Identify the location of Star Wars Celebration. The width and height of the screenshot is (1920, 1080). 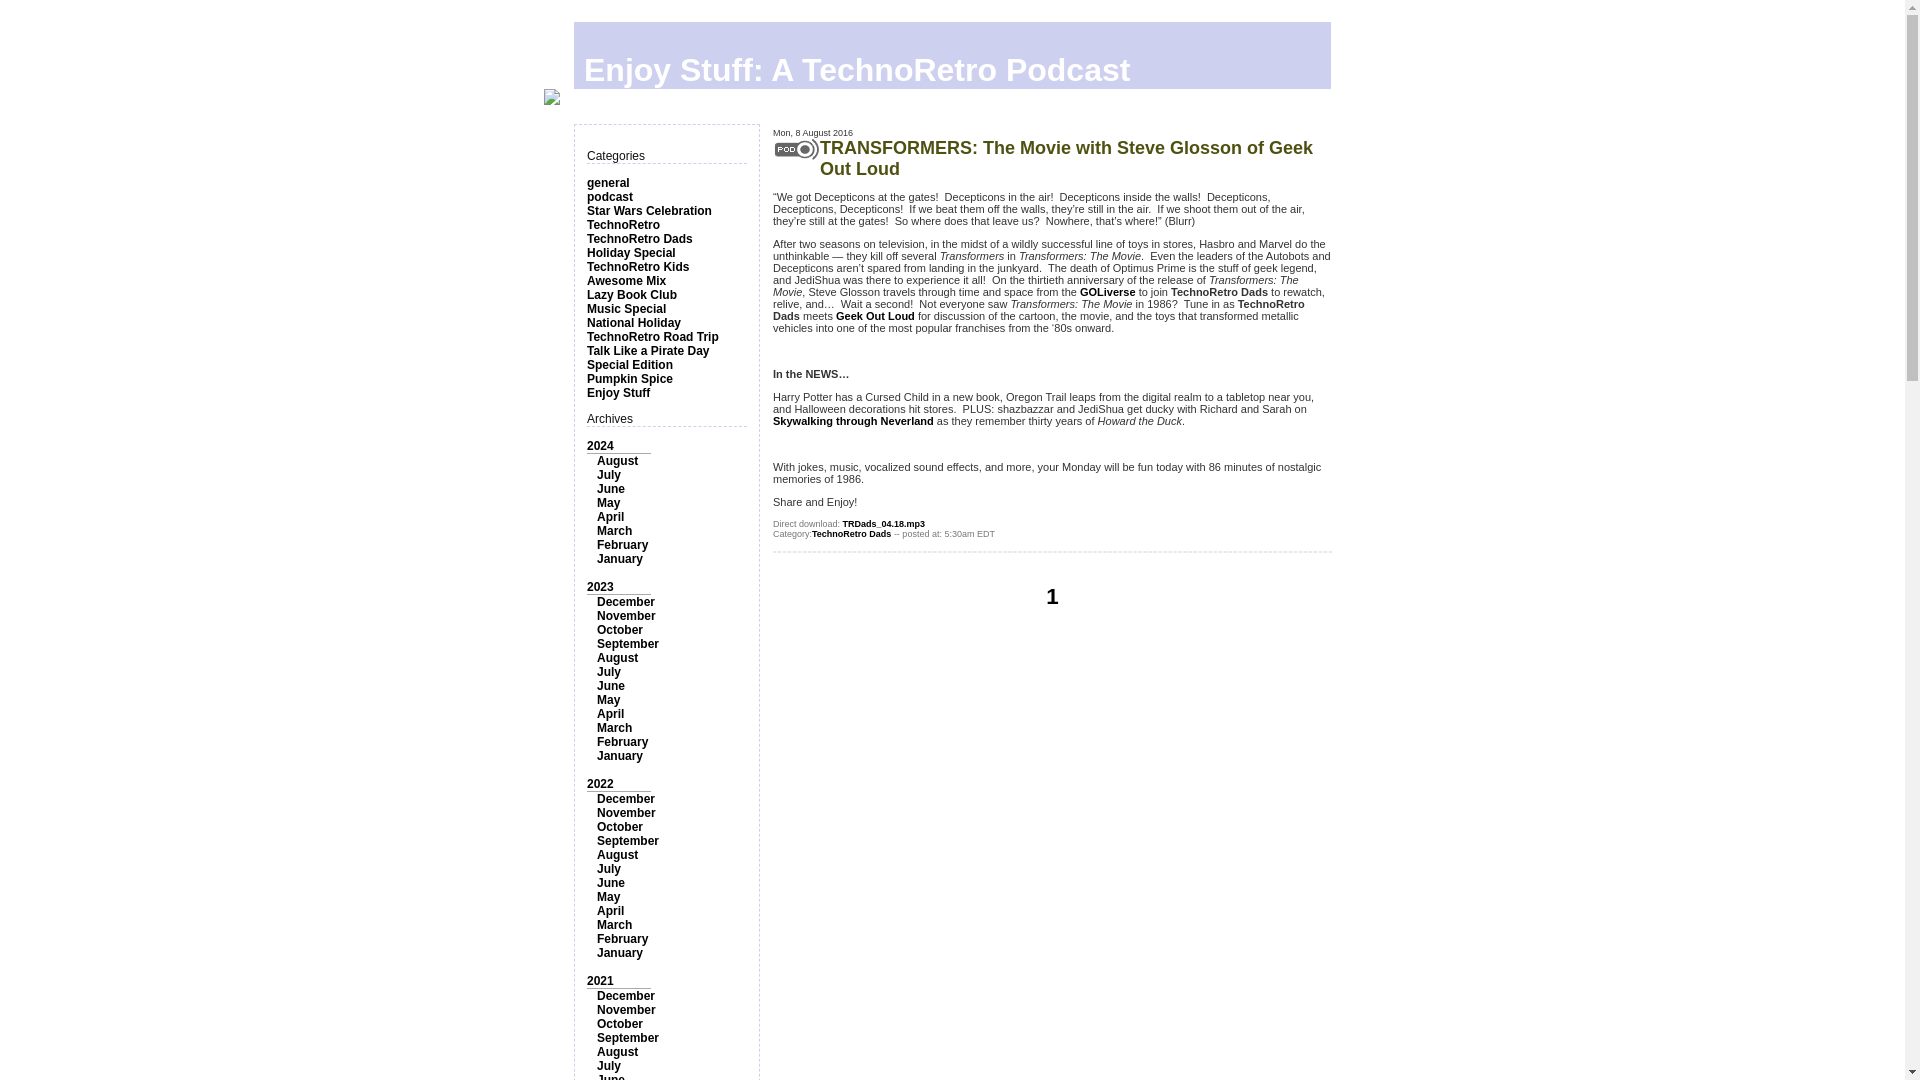
(650, 211).